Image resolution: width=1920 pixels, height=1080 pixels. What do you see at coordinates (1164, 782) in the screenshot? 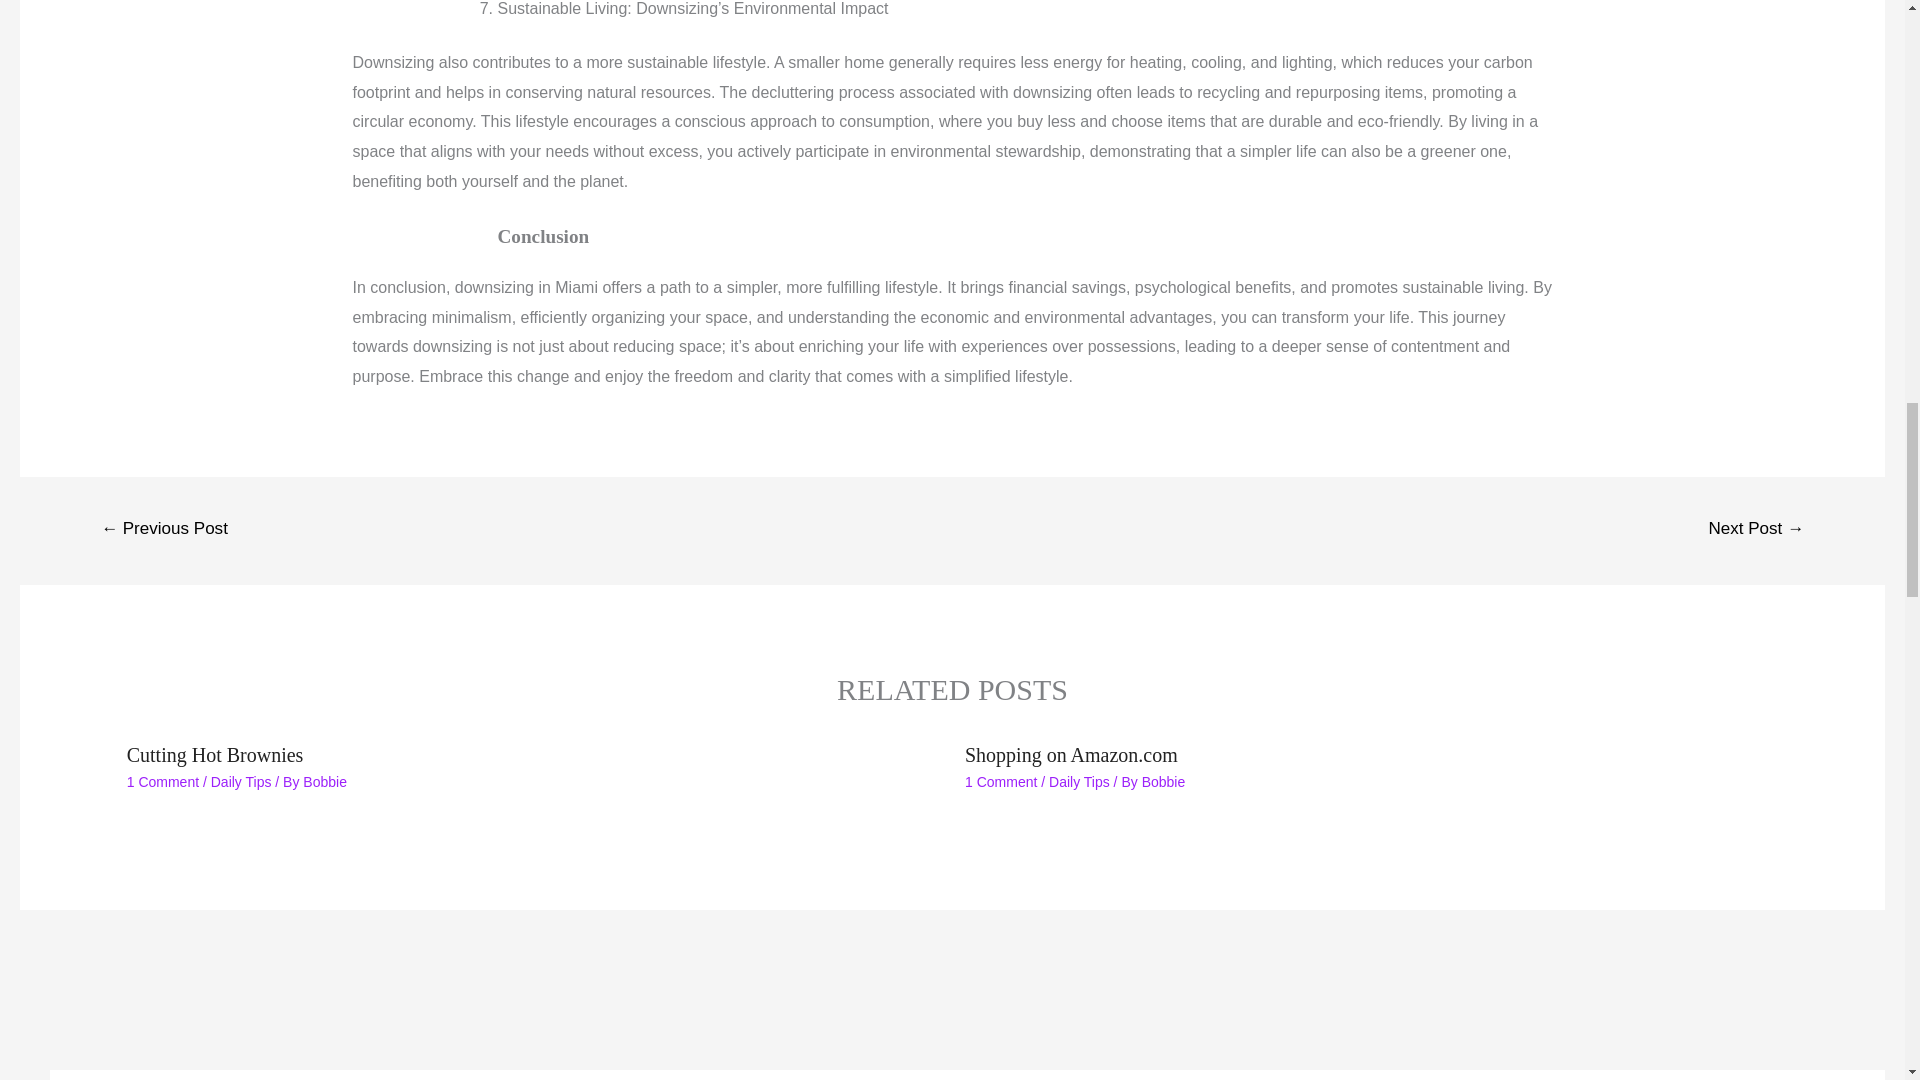
I see `Bobbie` at bounding box center [1164, 782].